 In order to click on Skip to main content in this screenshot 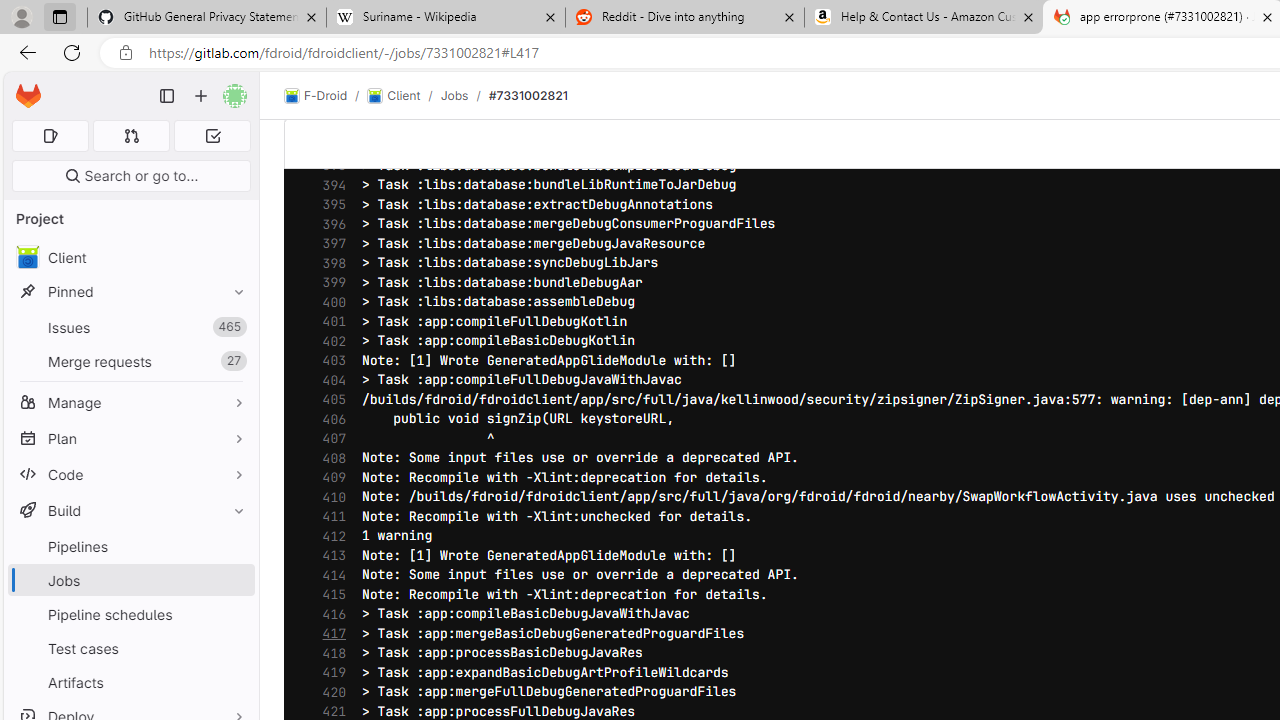, I will do `click(23, 87)`.